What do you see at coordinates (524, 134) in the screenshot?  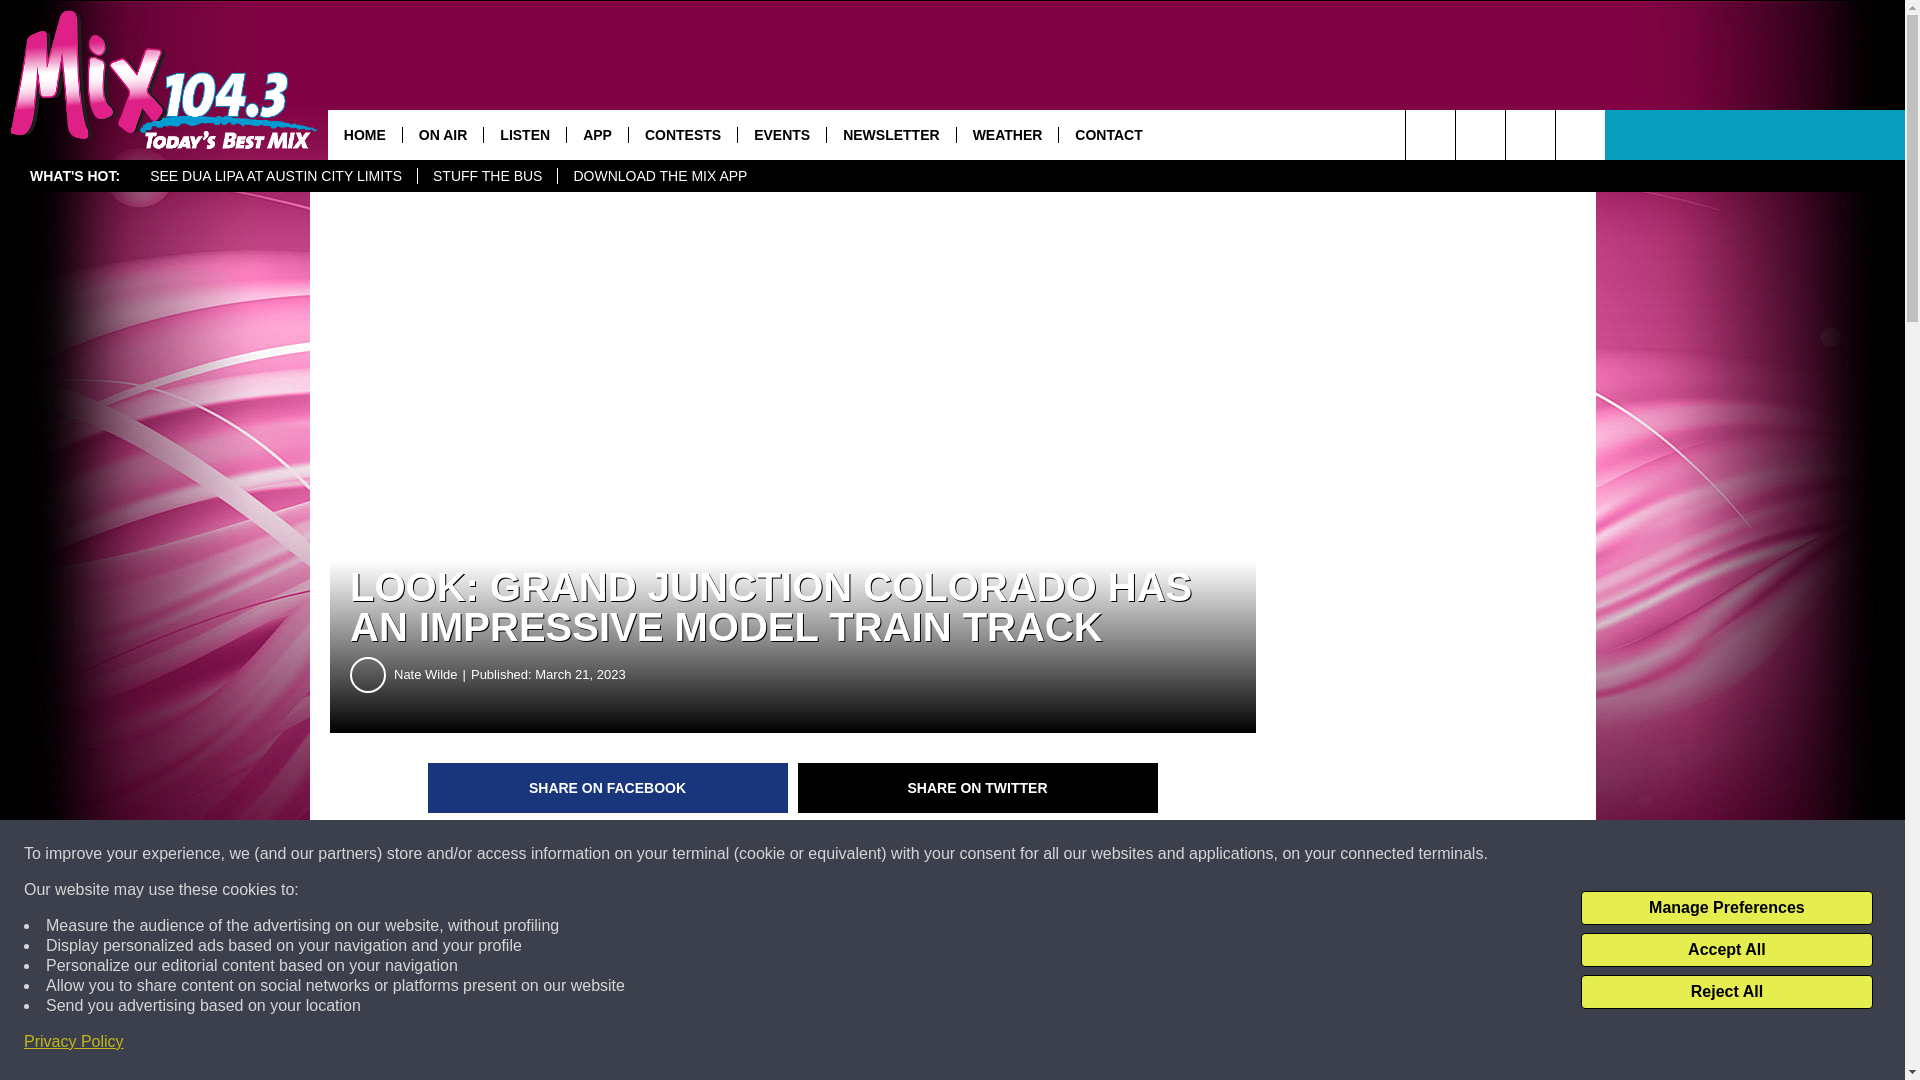 I see `LISTEN` at bounding box center [524, 134].